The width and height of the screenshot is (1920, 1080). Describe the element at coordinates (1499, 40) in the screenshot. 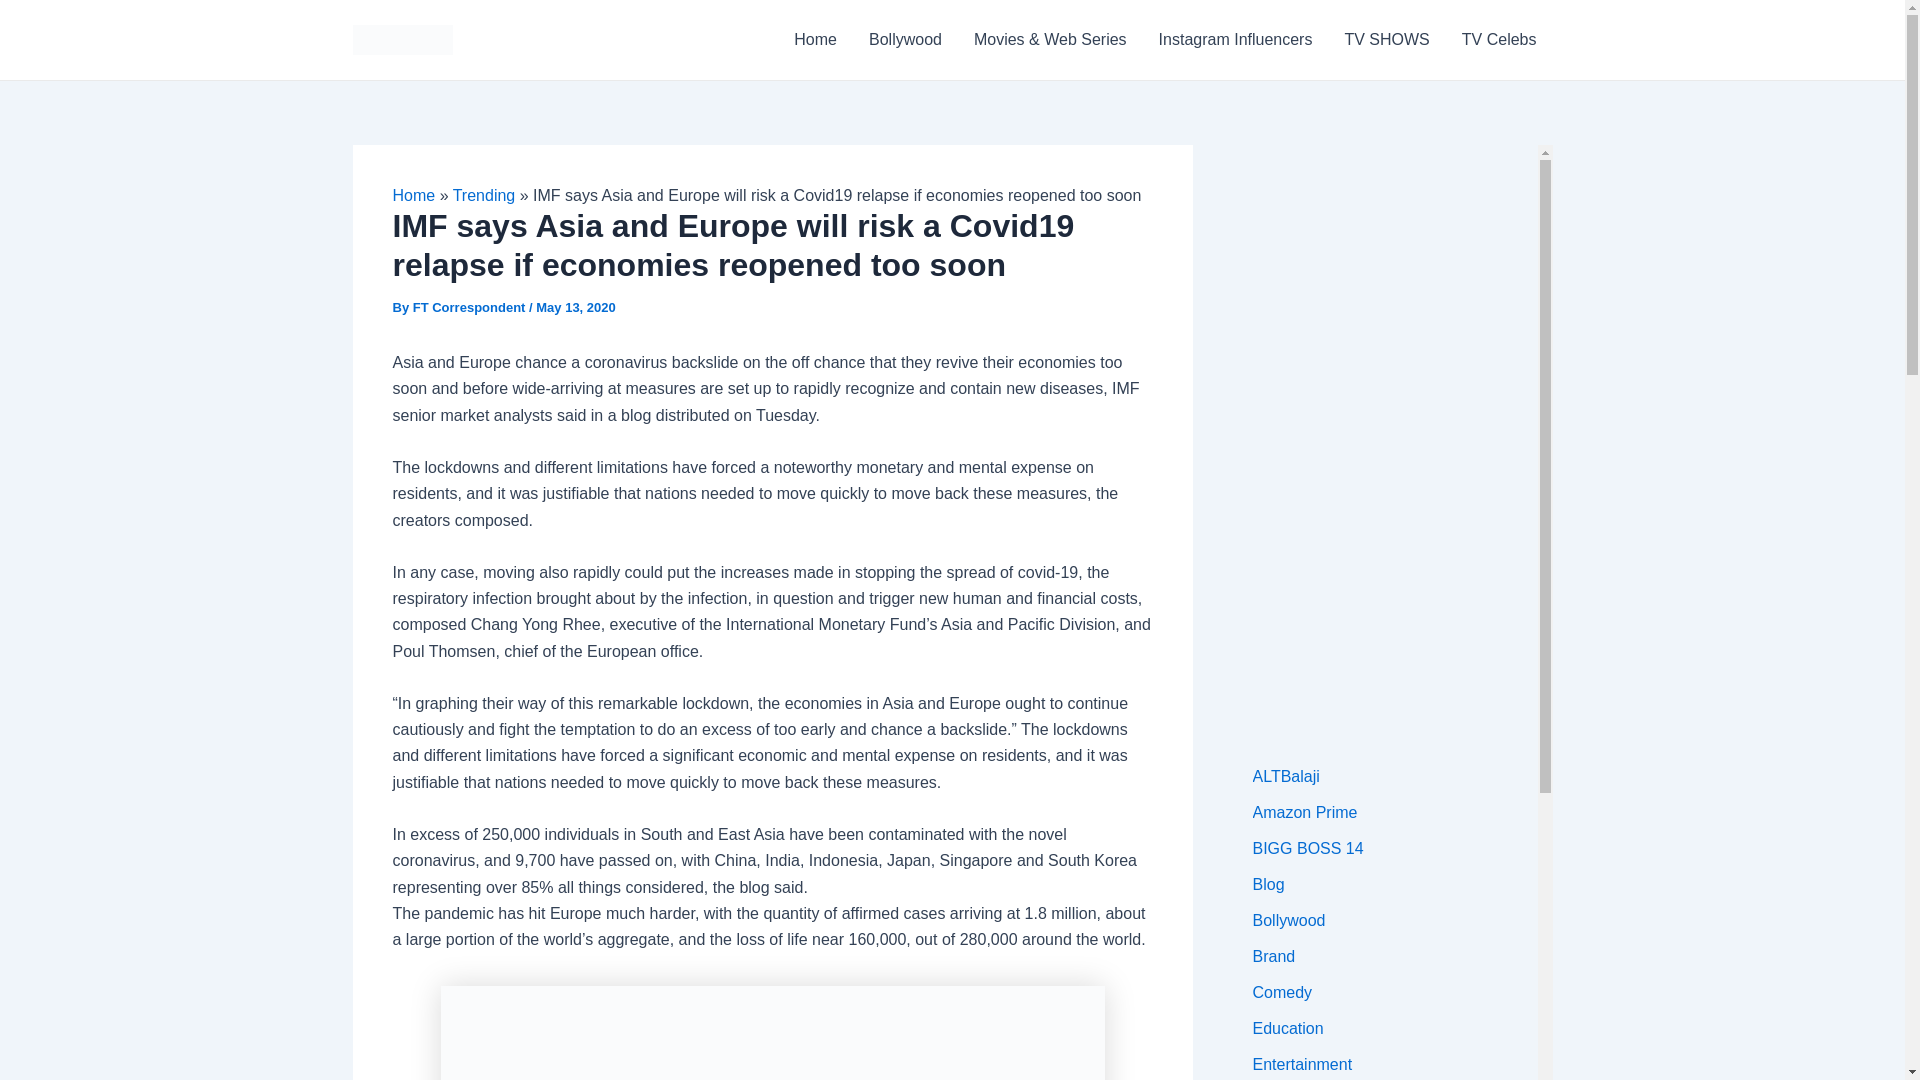

I see `TV Celebs` at that location.